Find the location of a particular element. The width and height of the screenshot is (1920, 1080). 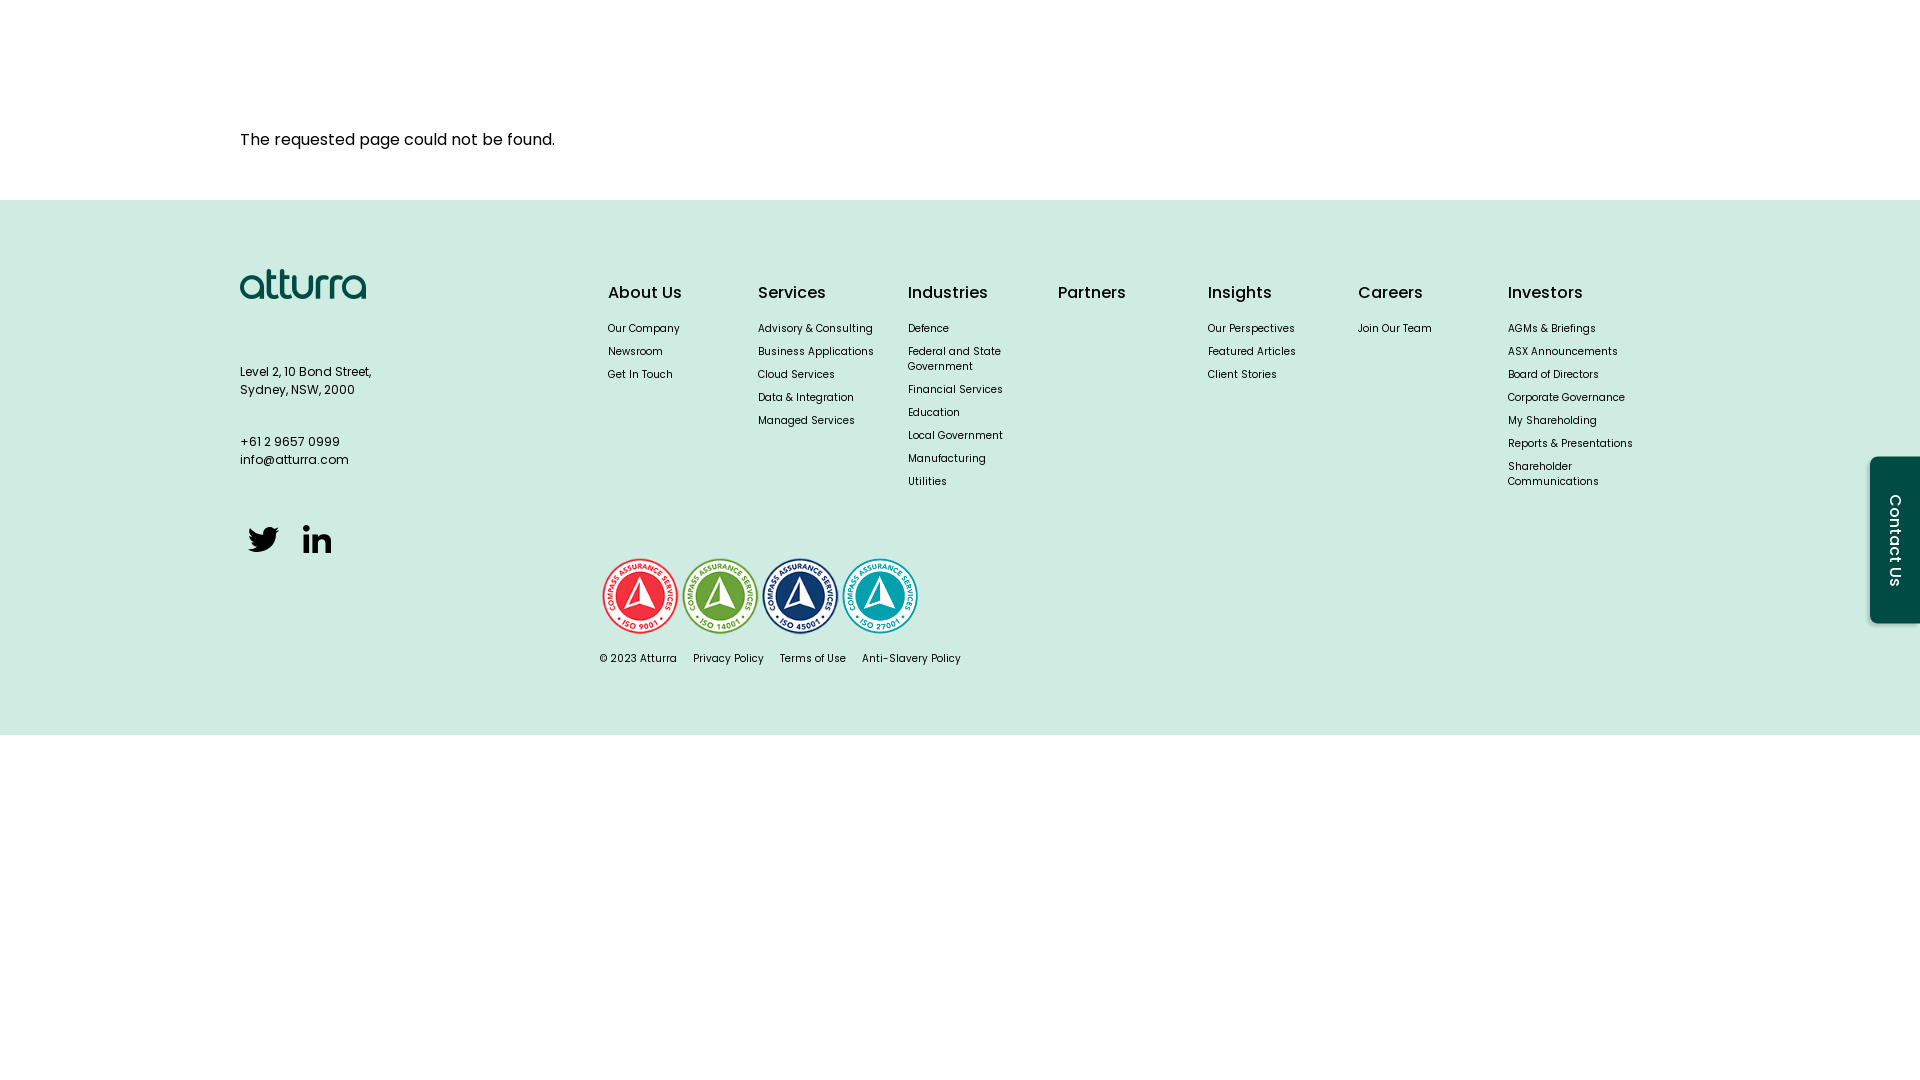

Insights is located at coordinates (1278, 56).